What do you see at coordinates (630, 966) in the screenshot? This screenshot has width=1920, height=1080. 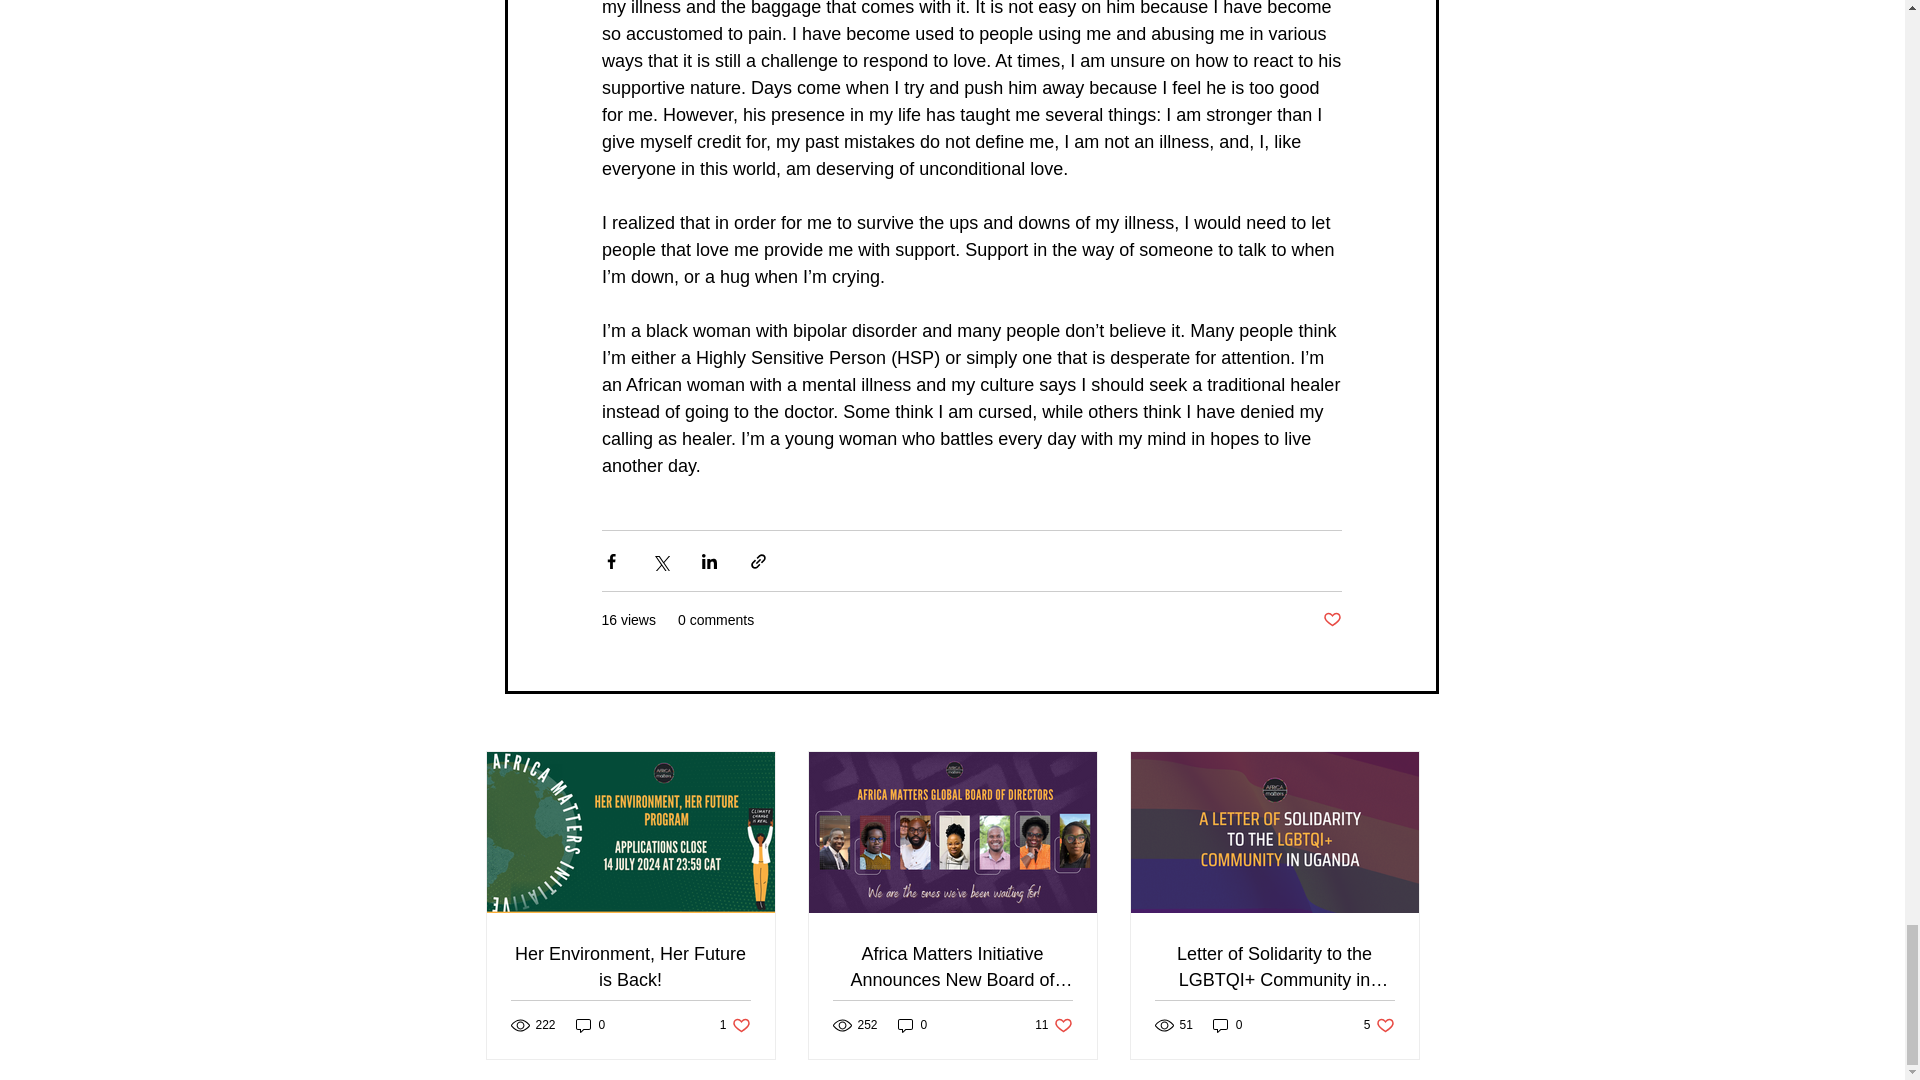 I see `Her Environment, Her Future is Back!` at bounding box center [630, 966].